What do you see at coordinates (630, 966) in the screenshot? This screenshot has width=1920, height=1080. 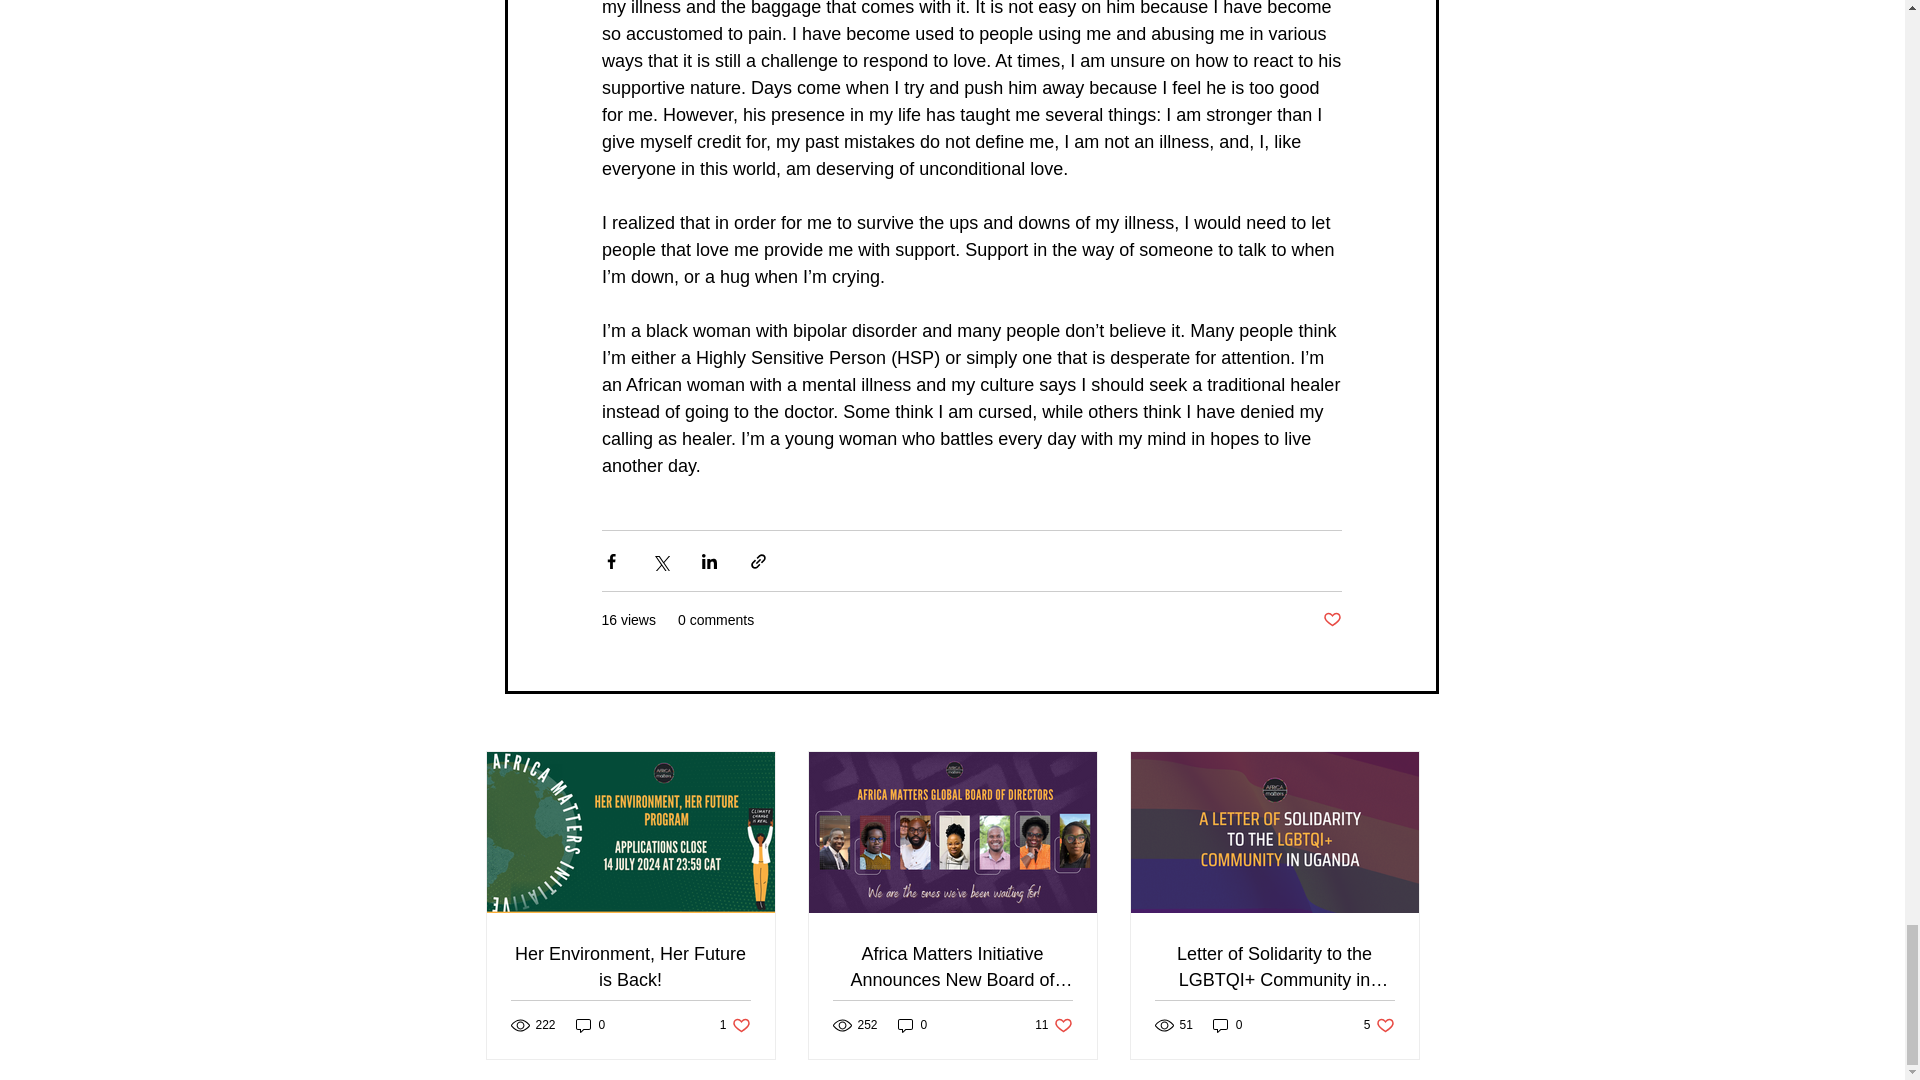 I see `Her Environment, Her Future is Back!` at bounding box center [630, 966].